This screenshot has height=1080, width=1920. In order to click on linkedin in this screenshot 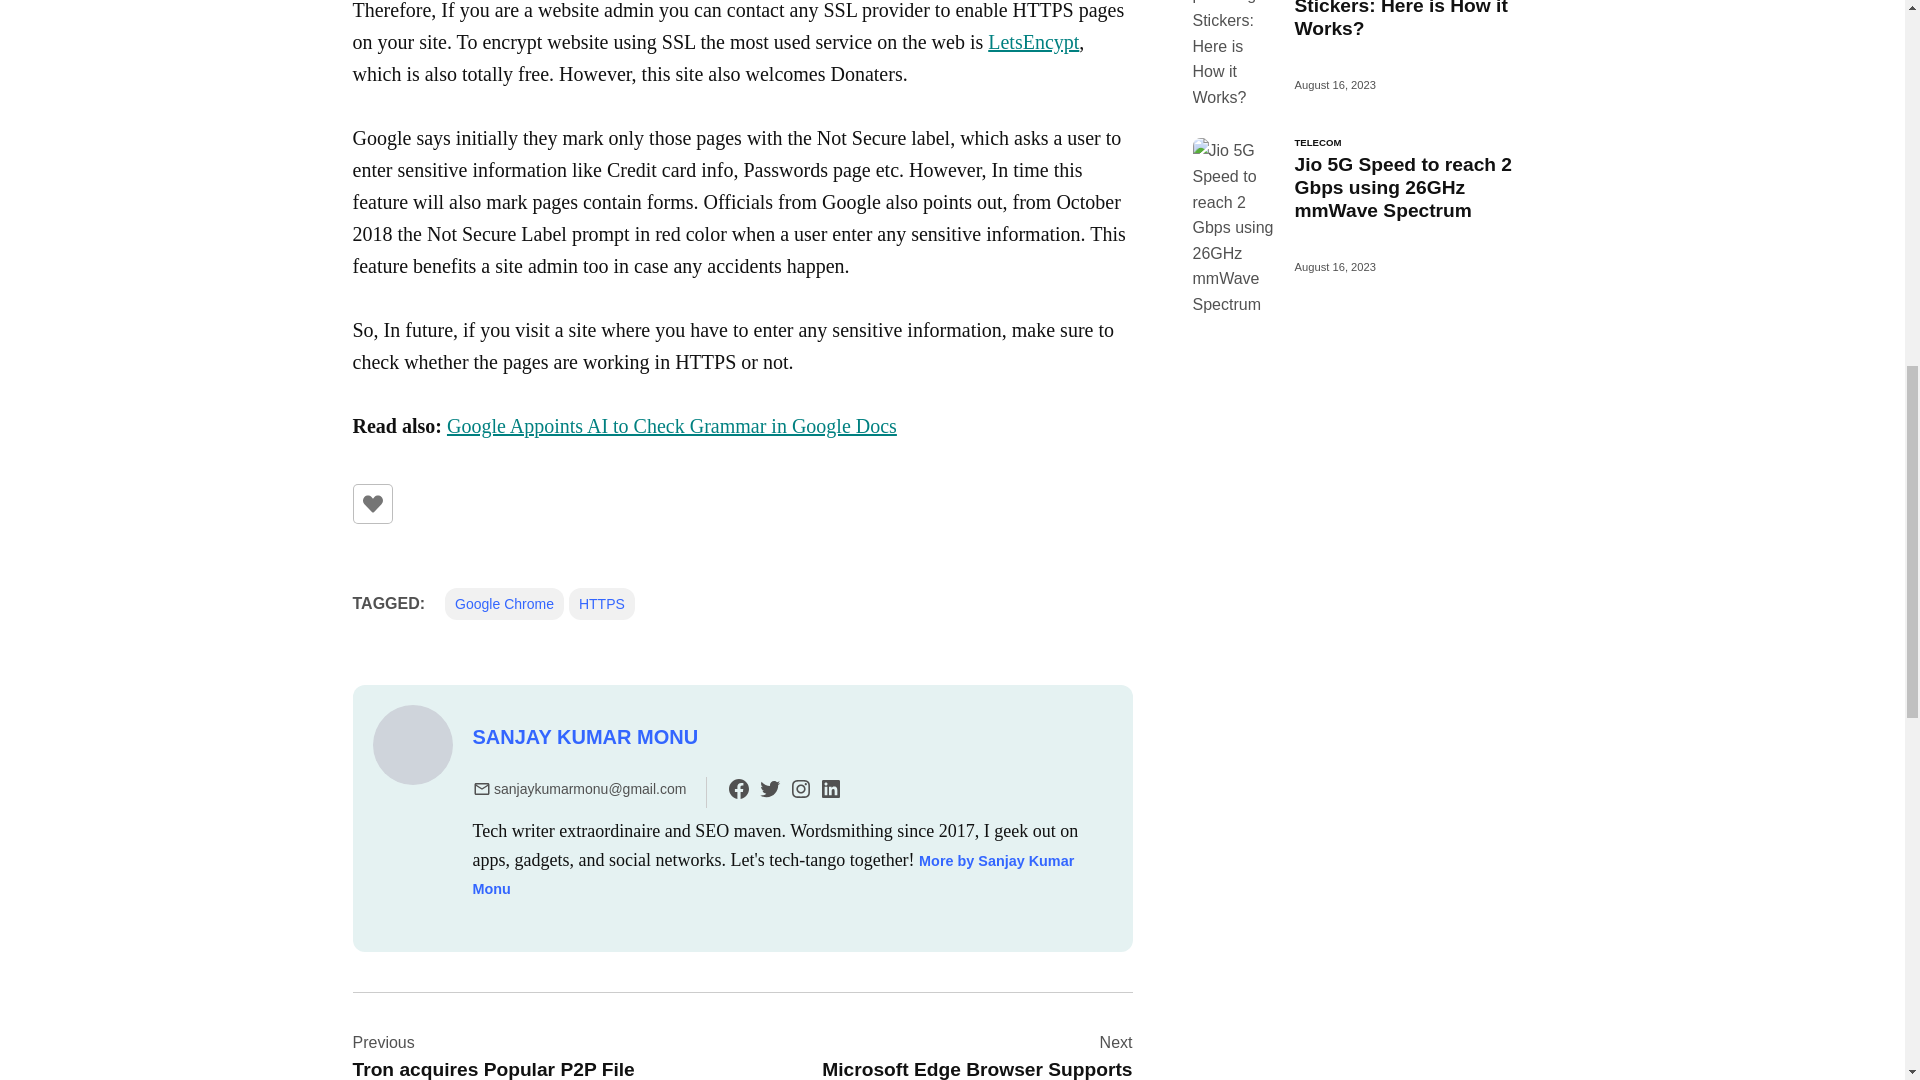, I will do `click(830, 788)`.